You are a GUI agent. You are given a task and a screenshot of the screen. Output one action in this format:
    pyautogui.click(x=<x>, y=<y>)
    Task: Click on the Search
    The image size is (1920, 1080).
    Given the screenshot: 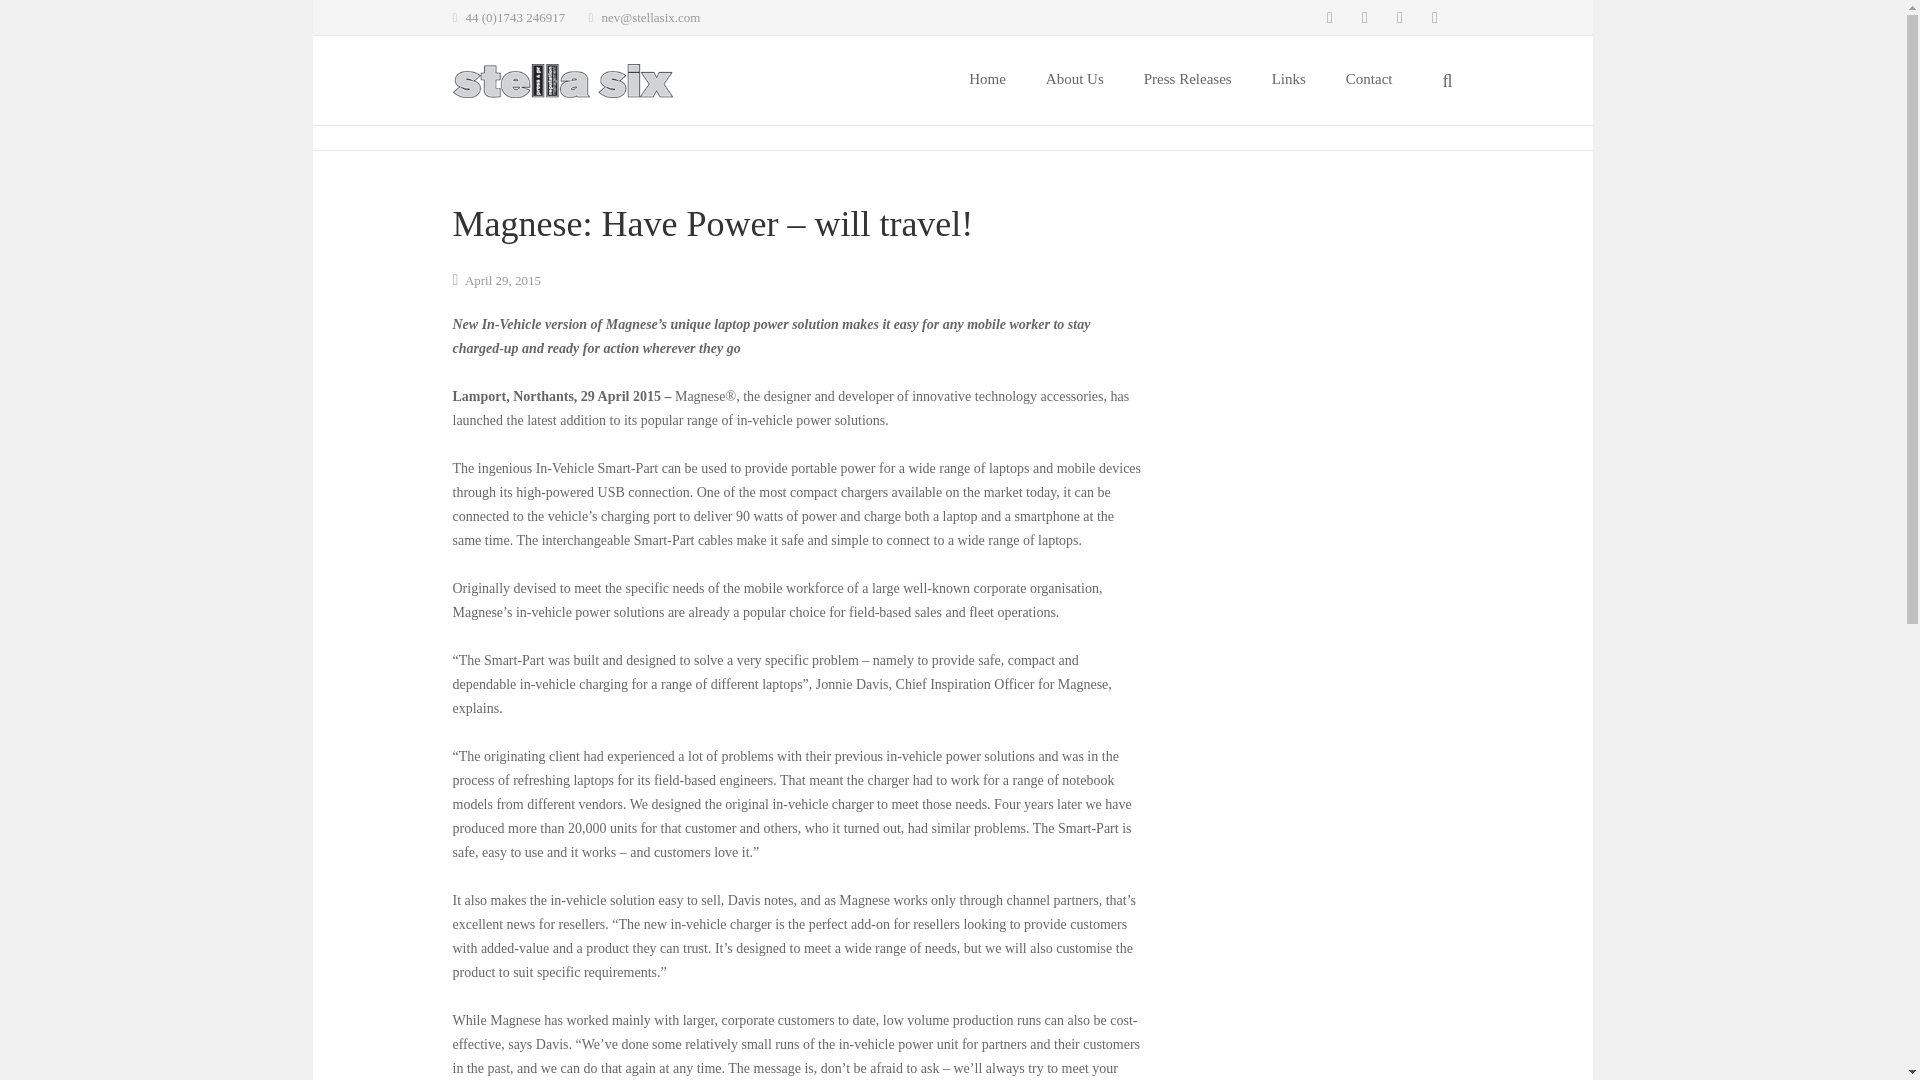 What is the action you would take?
    pyautogui.click(x=1392, y=18)
    